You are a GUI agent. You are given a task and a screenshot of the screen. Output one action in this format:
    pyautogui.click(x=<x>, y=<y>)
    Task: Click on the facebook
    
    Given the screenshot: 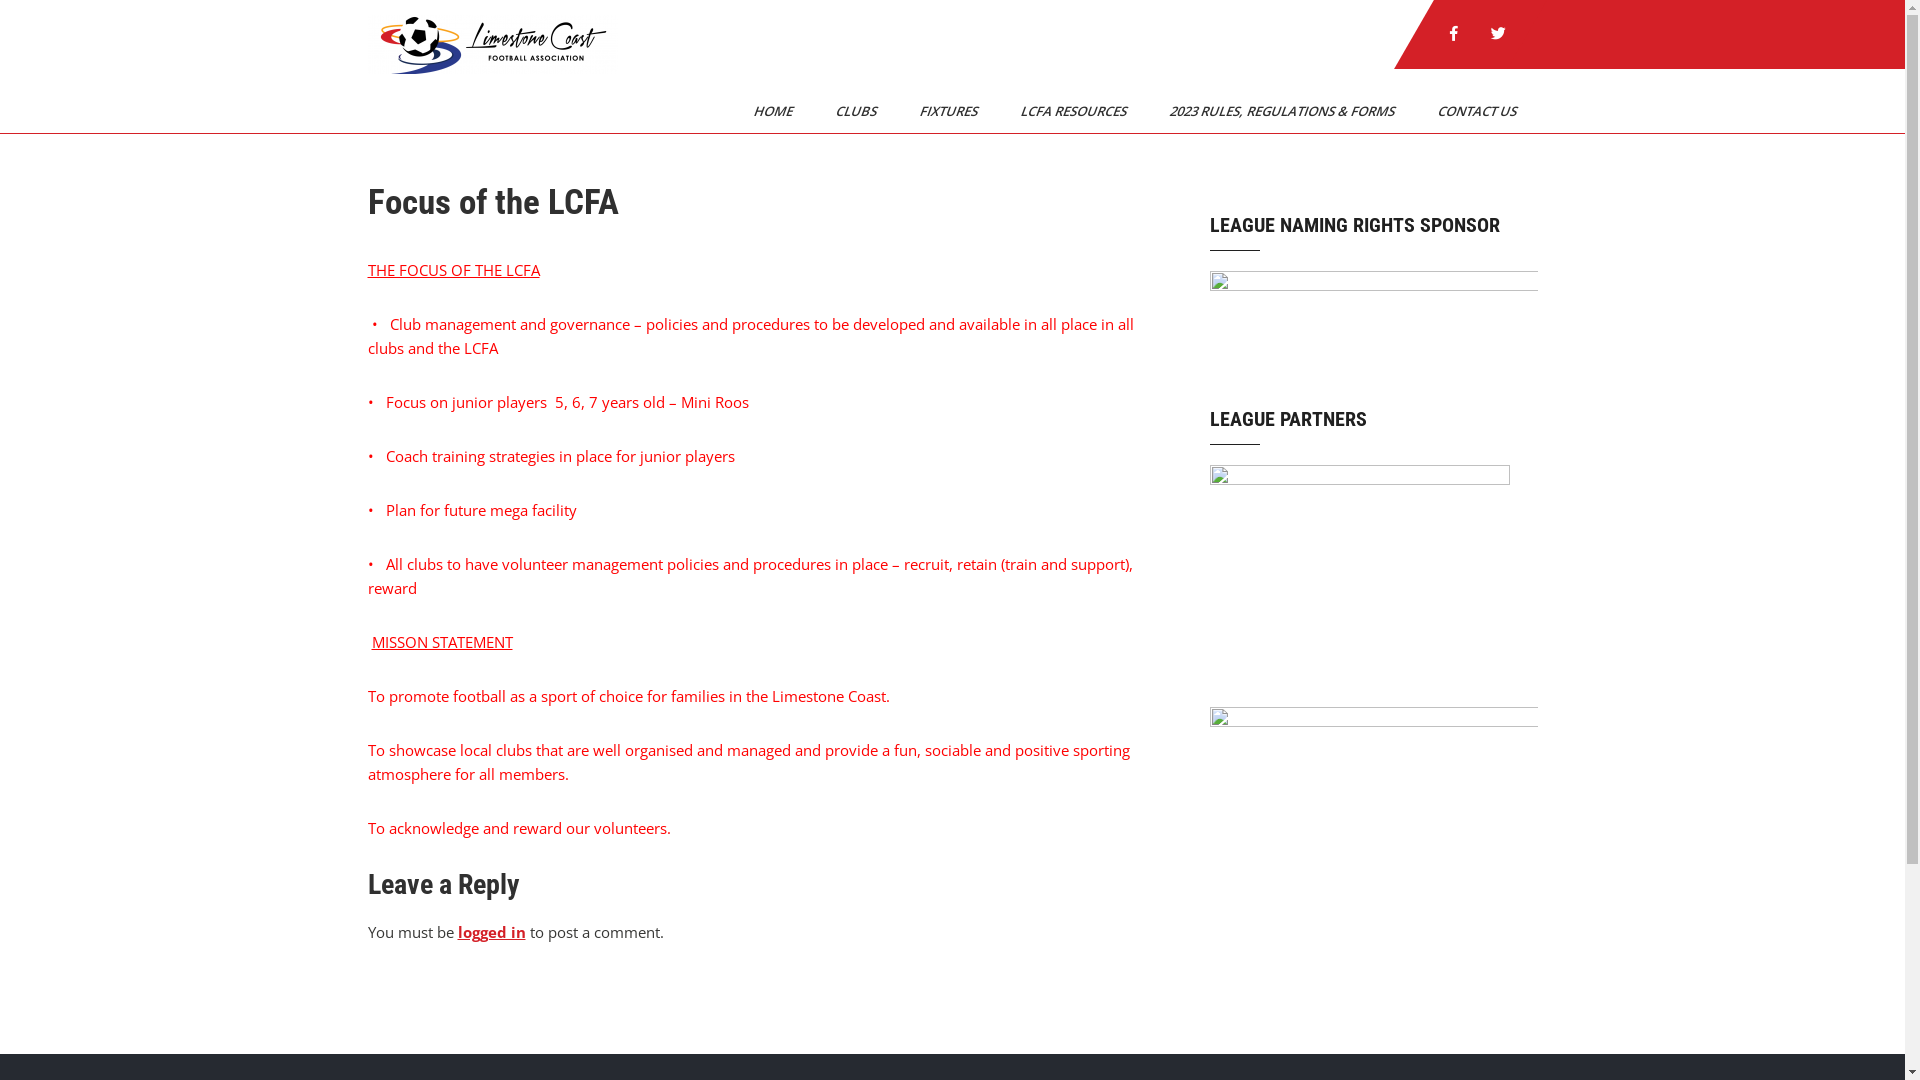 What is the action you would take?
    pyautogui.click(x=1454, y=34)
    